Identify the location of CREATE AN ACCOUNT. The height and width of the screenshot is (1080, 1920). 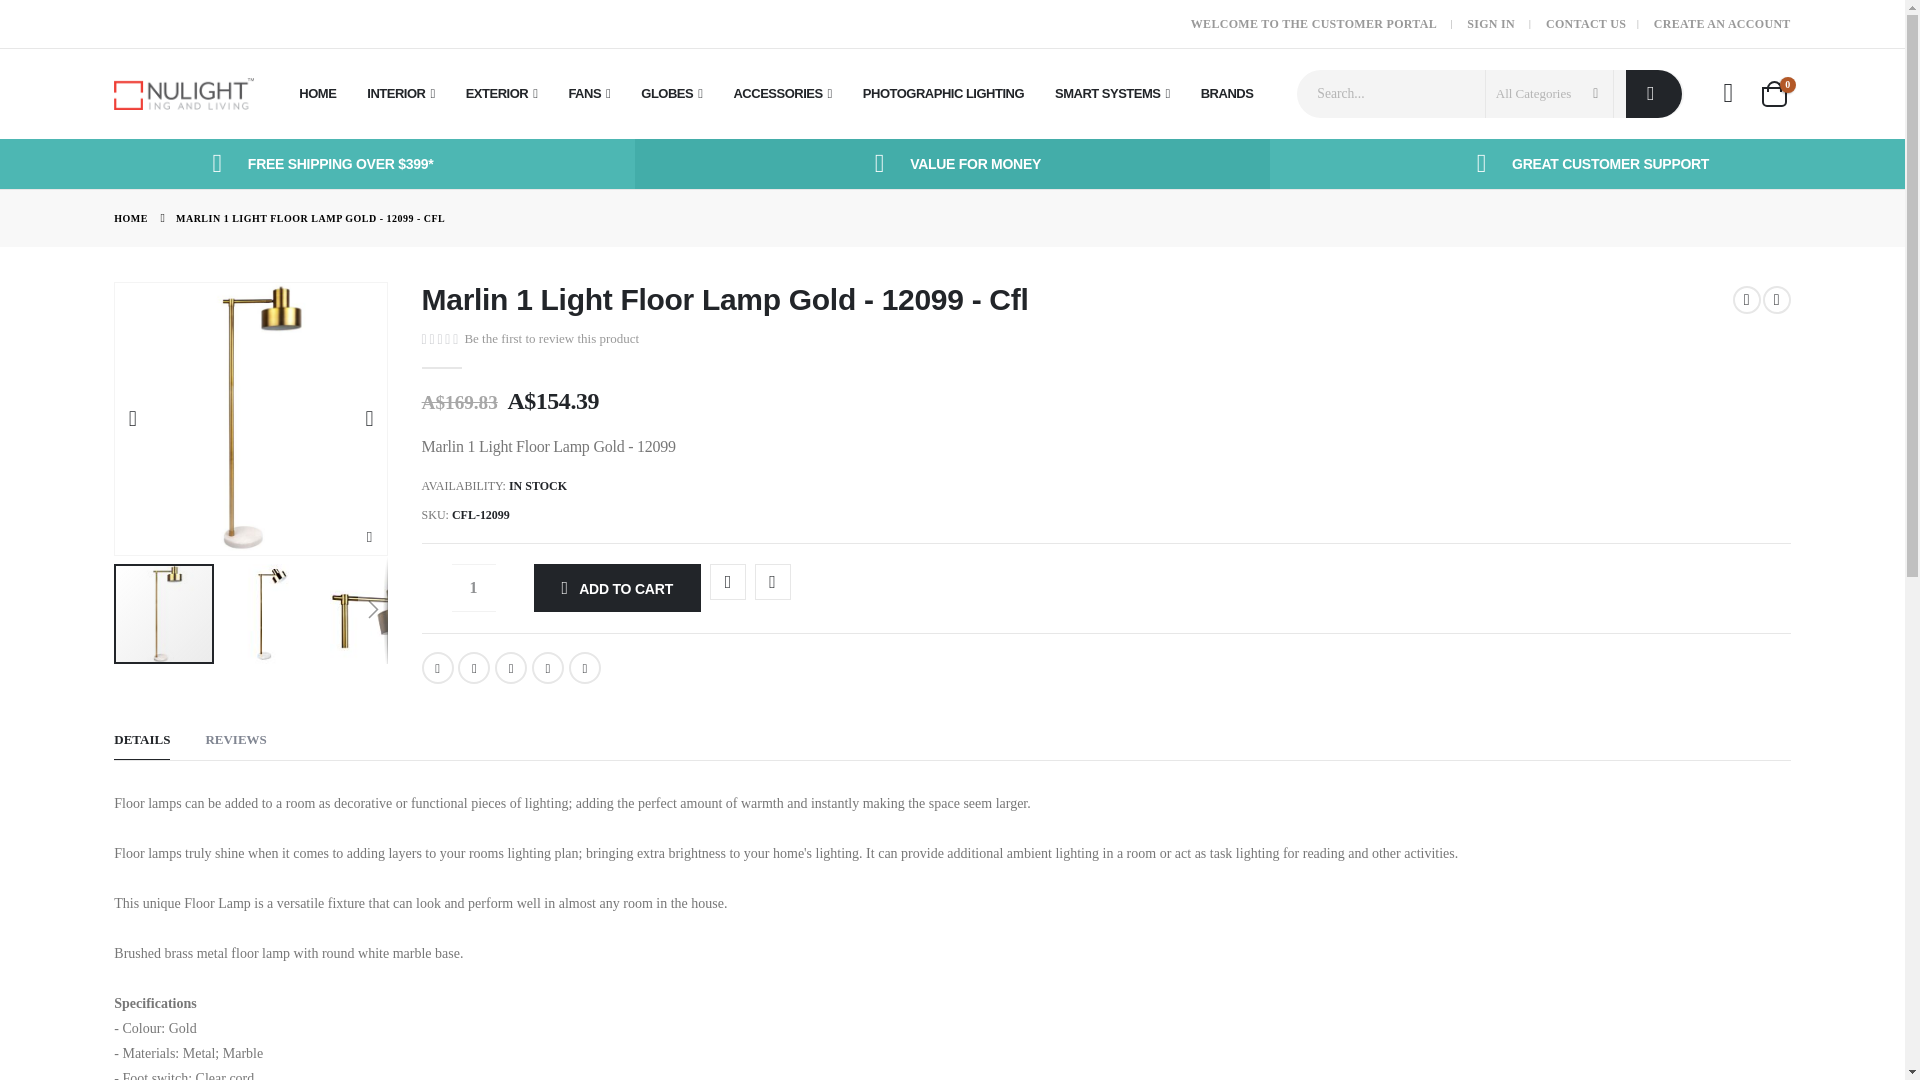
(1722, 23).